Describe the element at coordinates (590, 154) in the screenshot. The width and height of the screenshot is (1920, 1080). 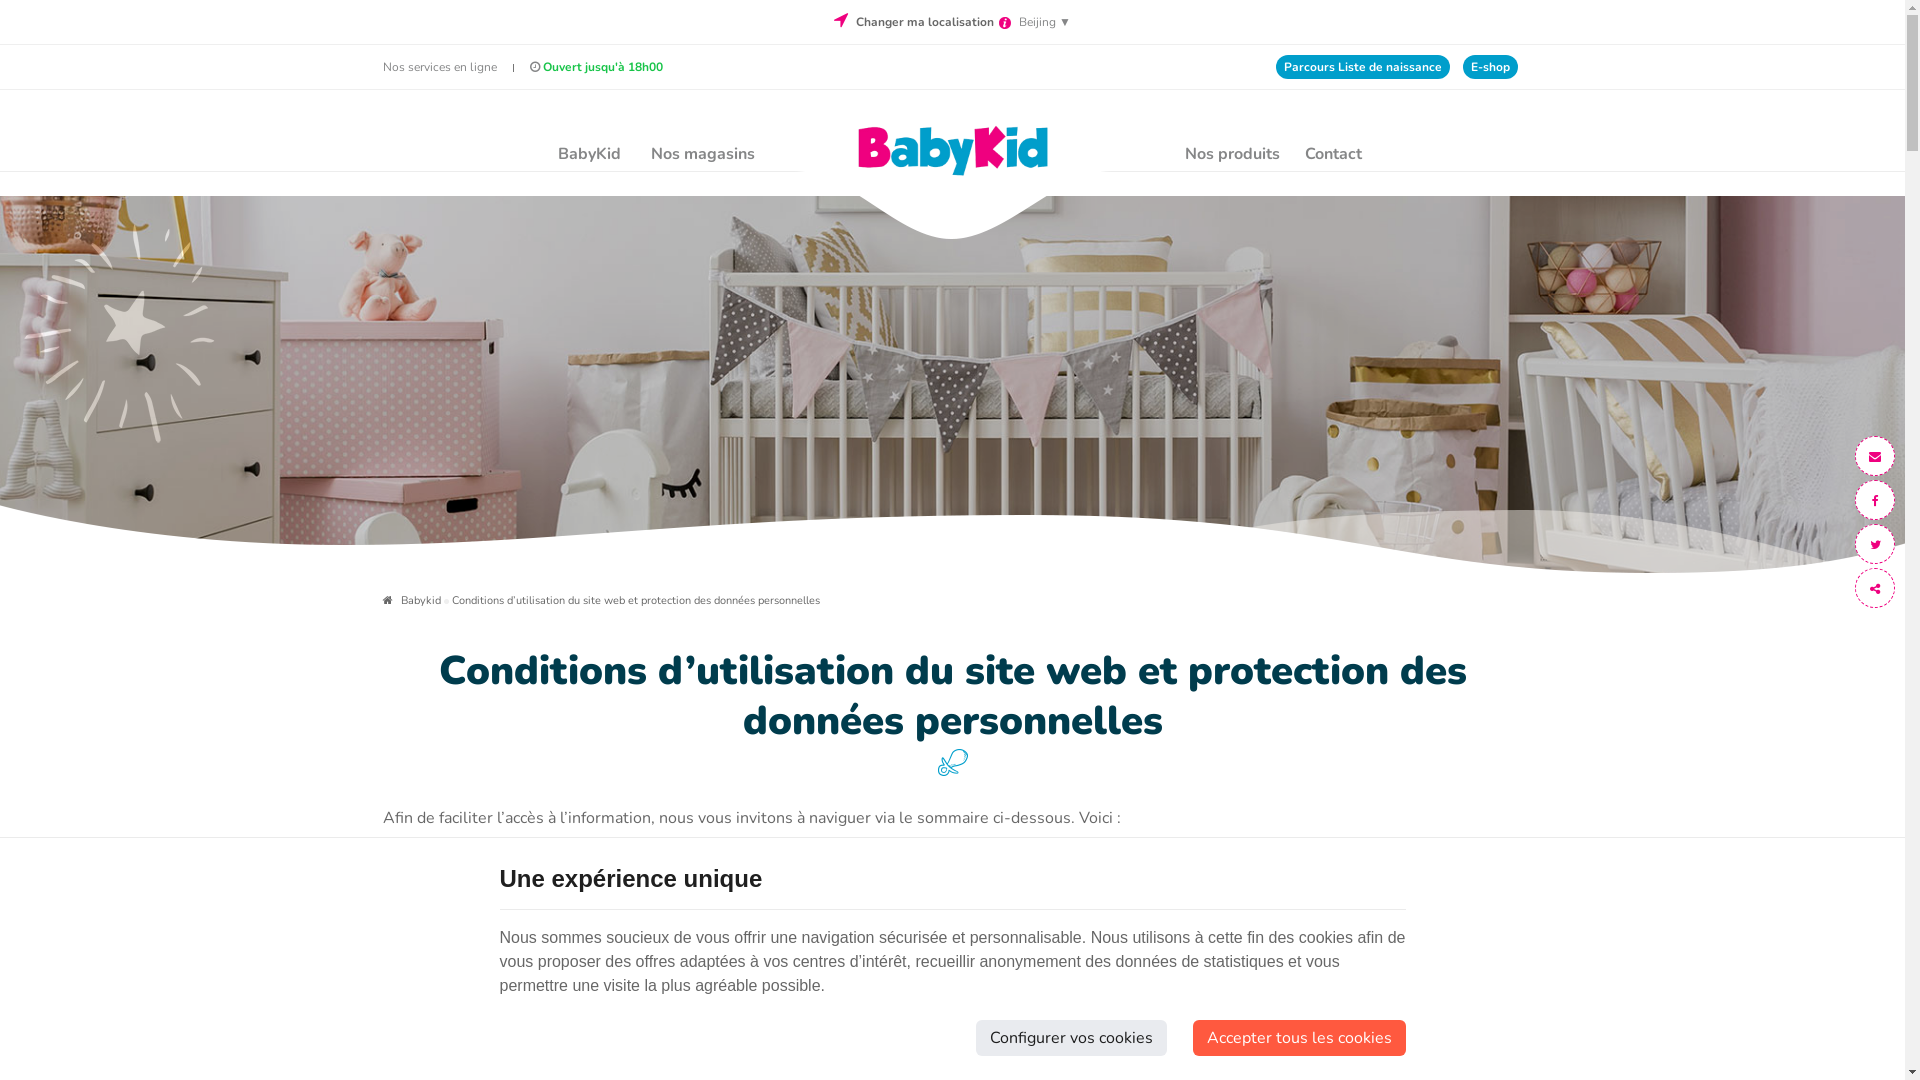
I see `BabyKid` at that location.